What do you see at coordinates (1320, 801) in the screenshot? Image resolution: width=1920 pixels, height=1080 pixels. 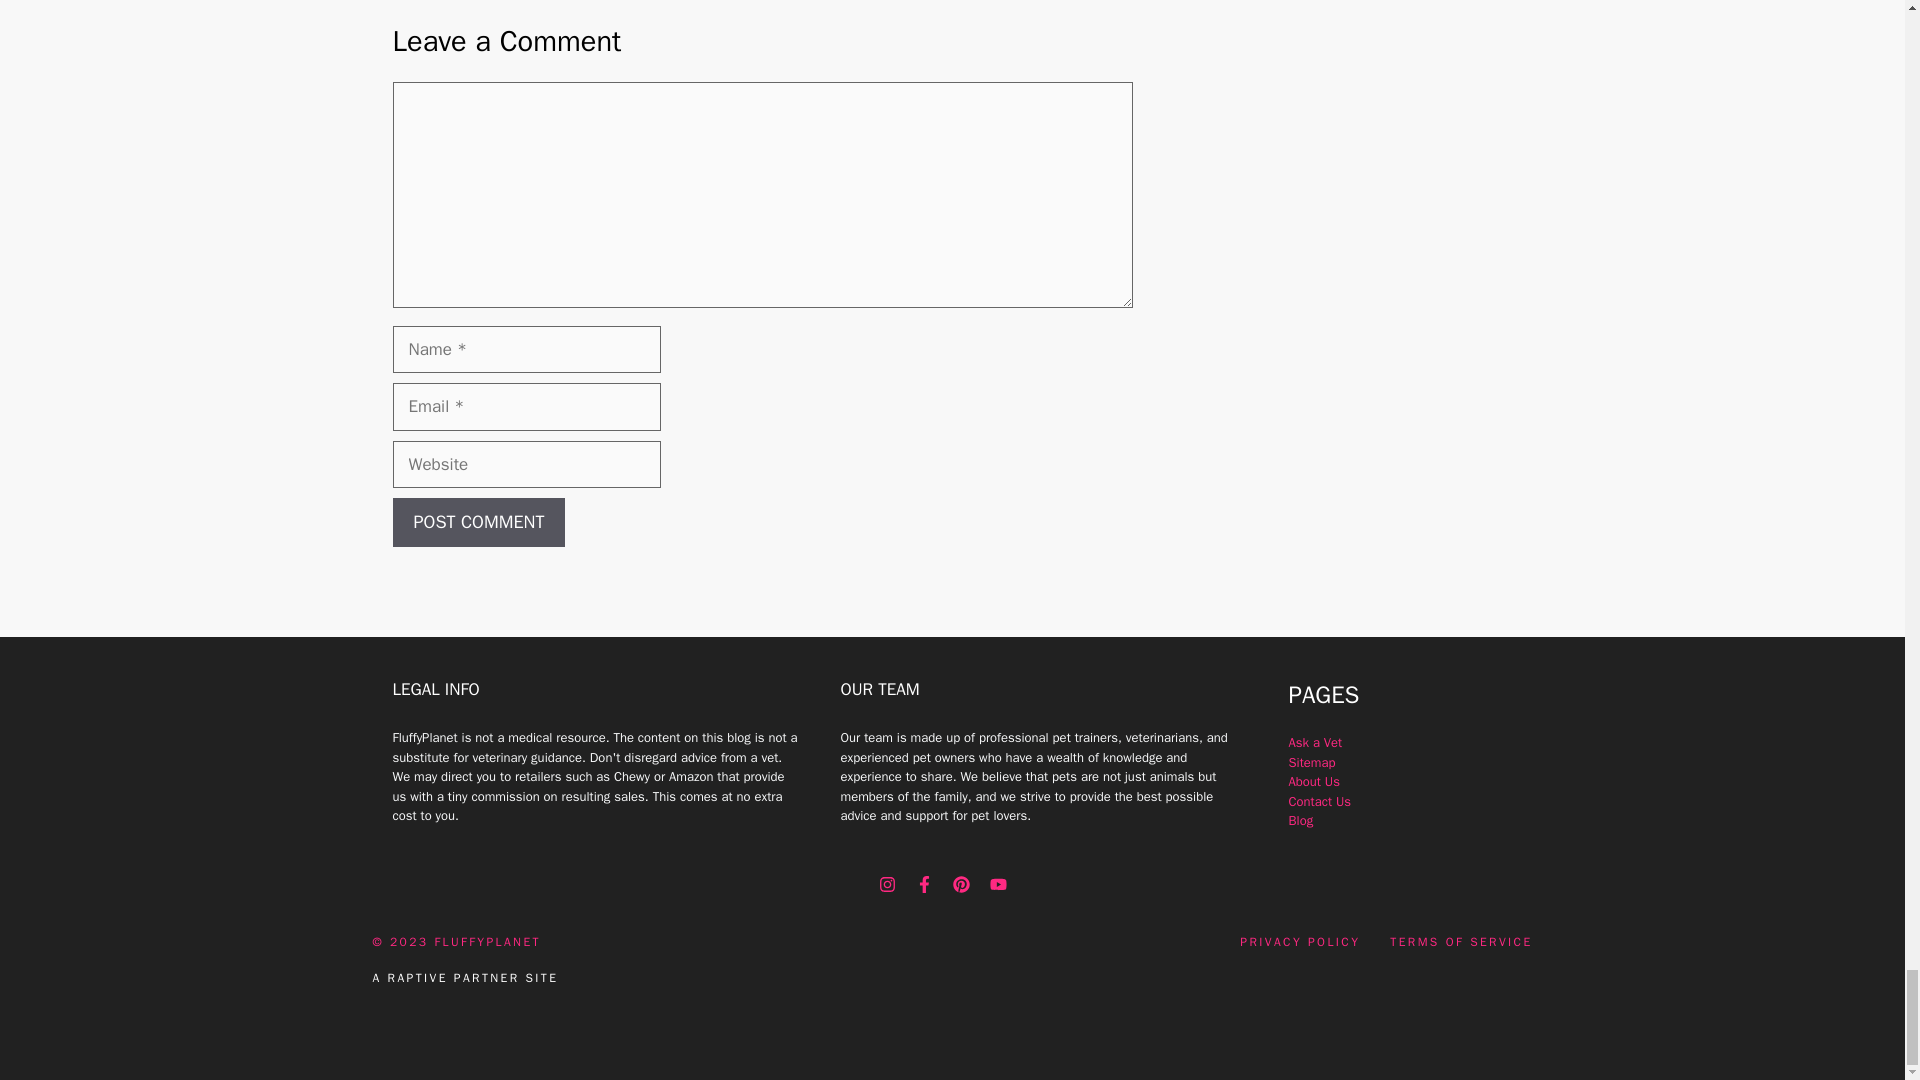 I see `Contact Us` at bounding box center [1320, 801].